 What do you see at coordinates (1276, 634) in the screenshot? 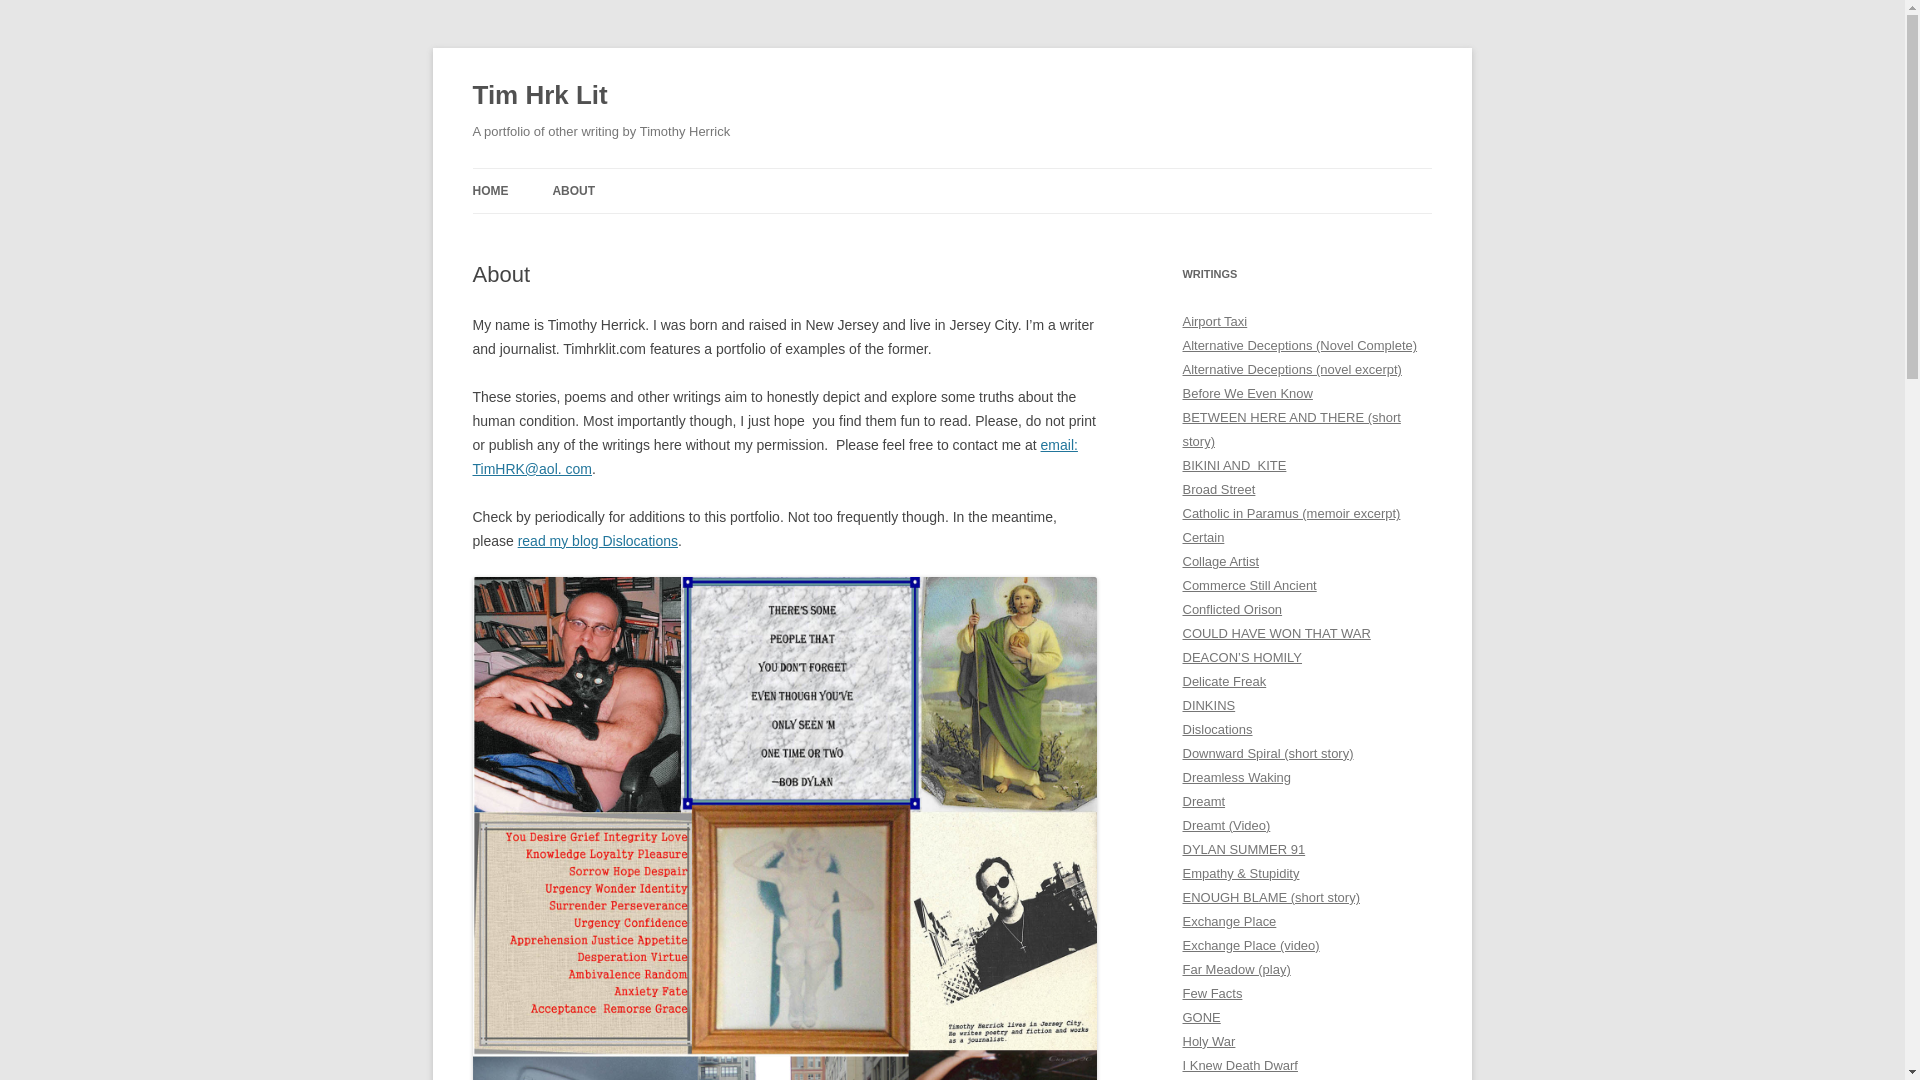
I see `COULD HAVE WON THAT WAR` at bounding box center [1276, 634].